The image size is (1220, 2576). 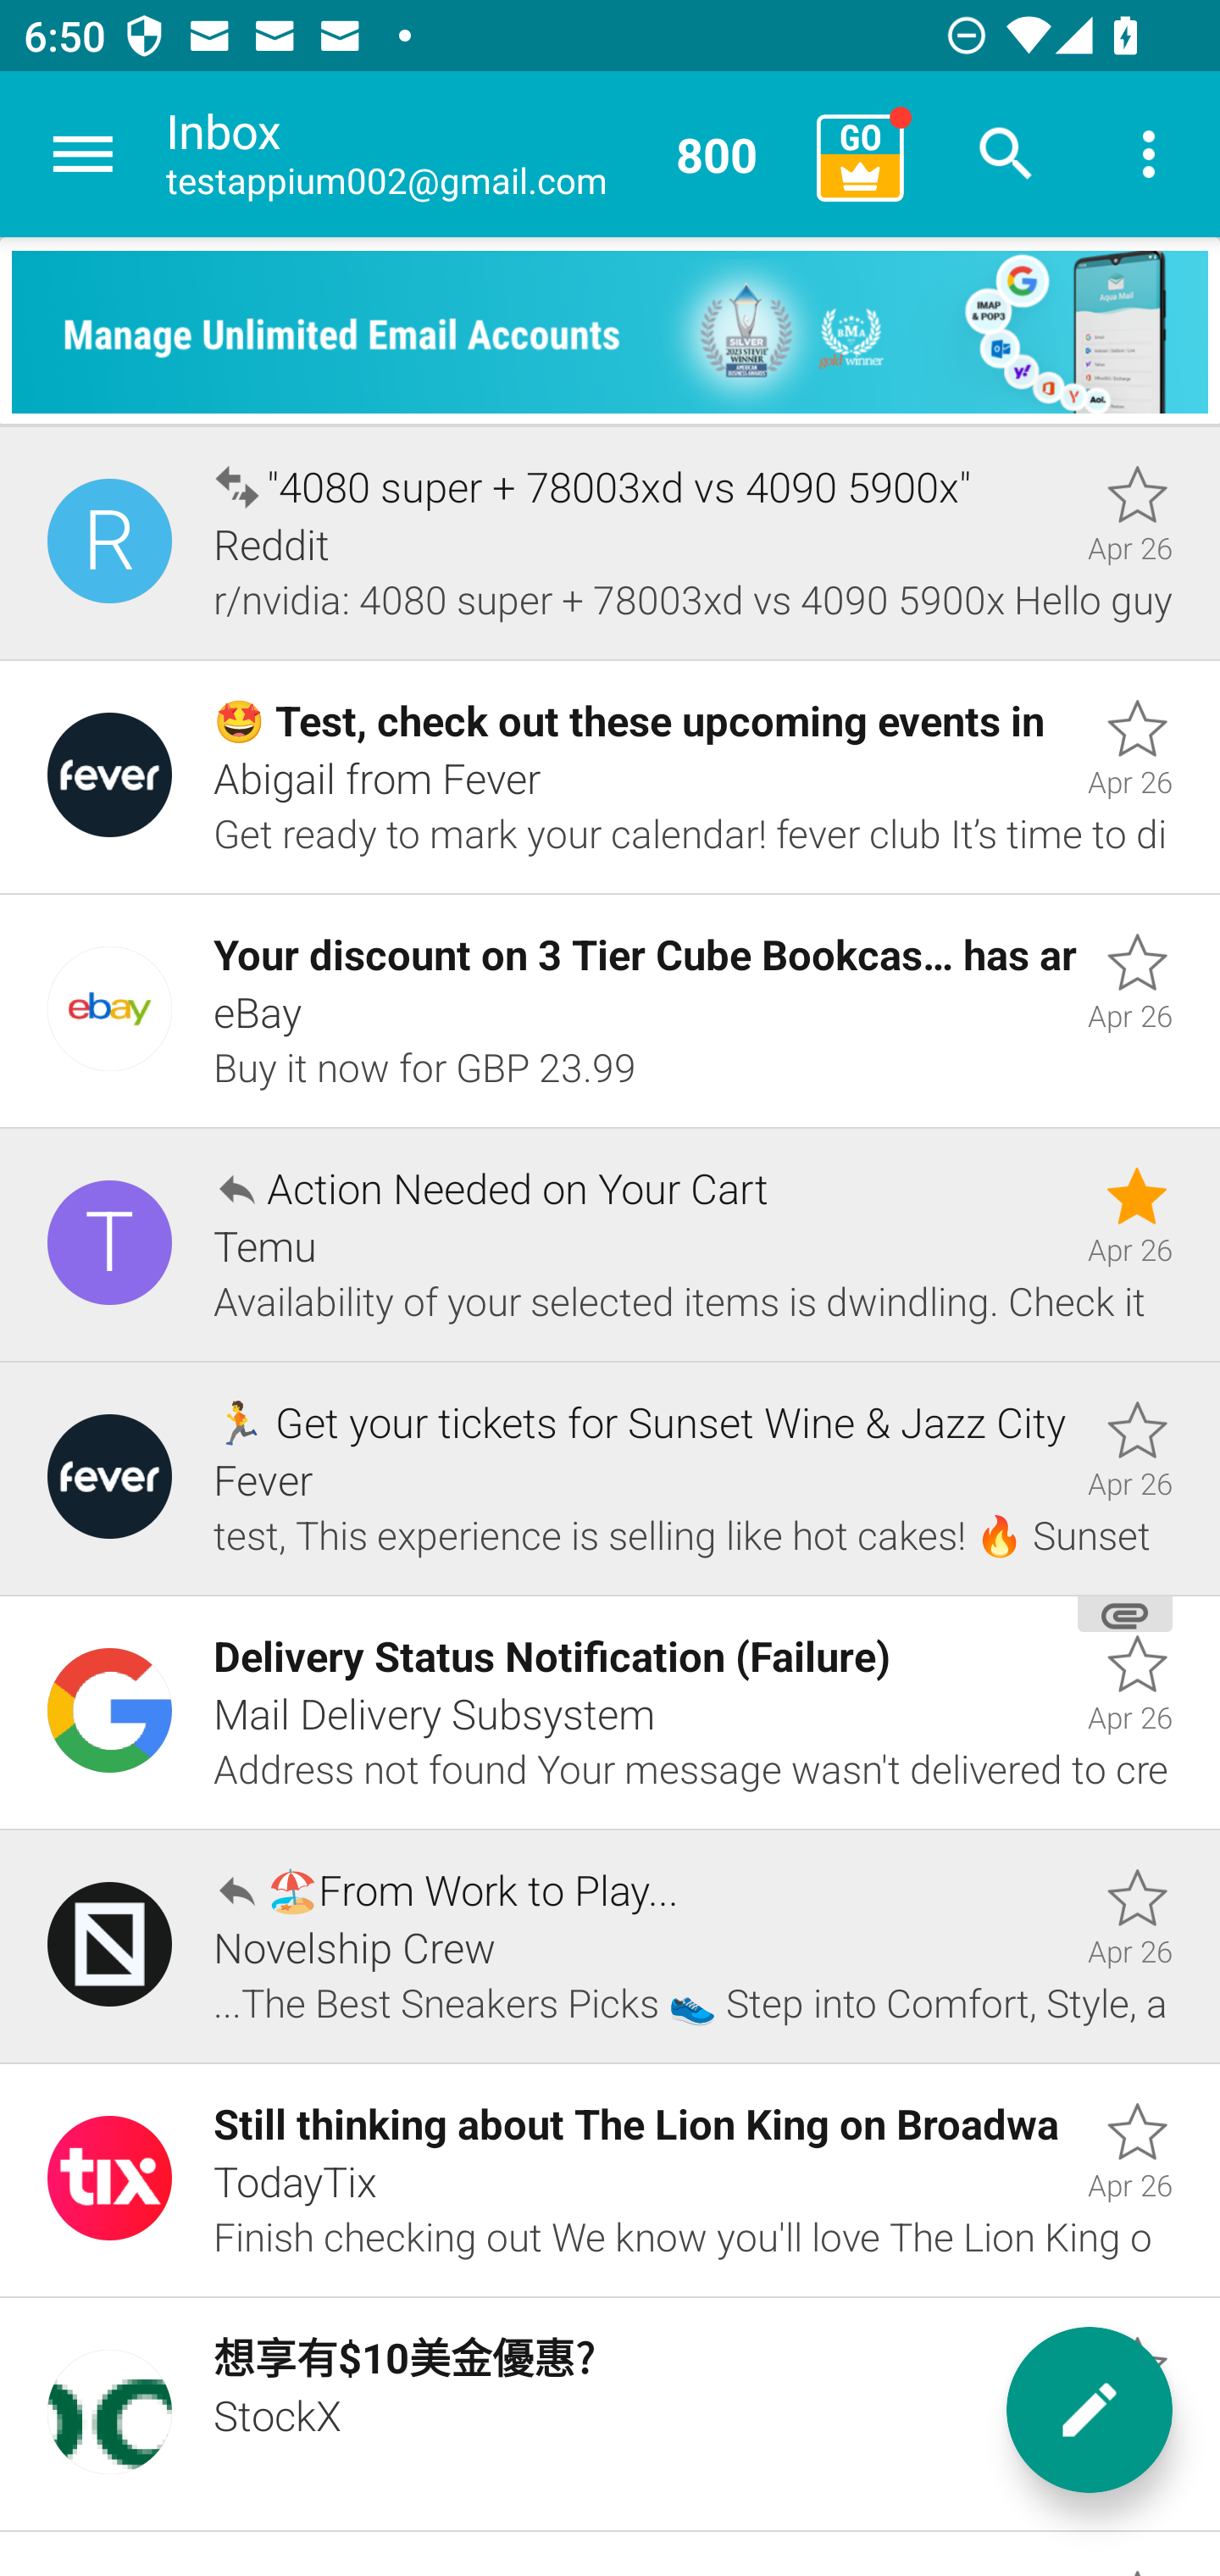 I want to click on Inbox testappium002@gmail.com 800, so click(x=480, y=154).